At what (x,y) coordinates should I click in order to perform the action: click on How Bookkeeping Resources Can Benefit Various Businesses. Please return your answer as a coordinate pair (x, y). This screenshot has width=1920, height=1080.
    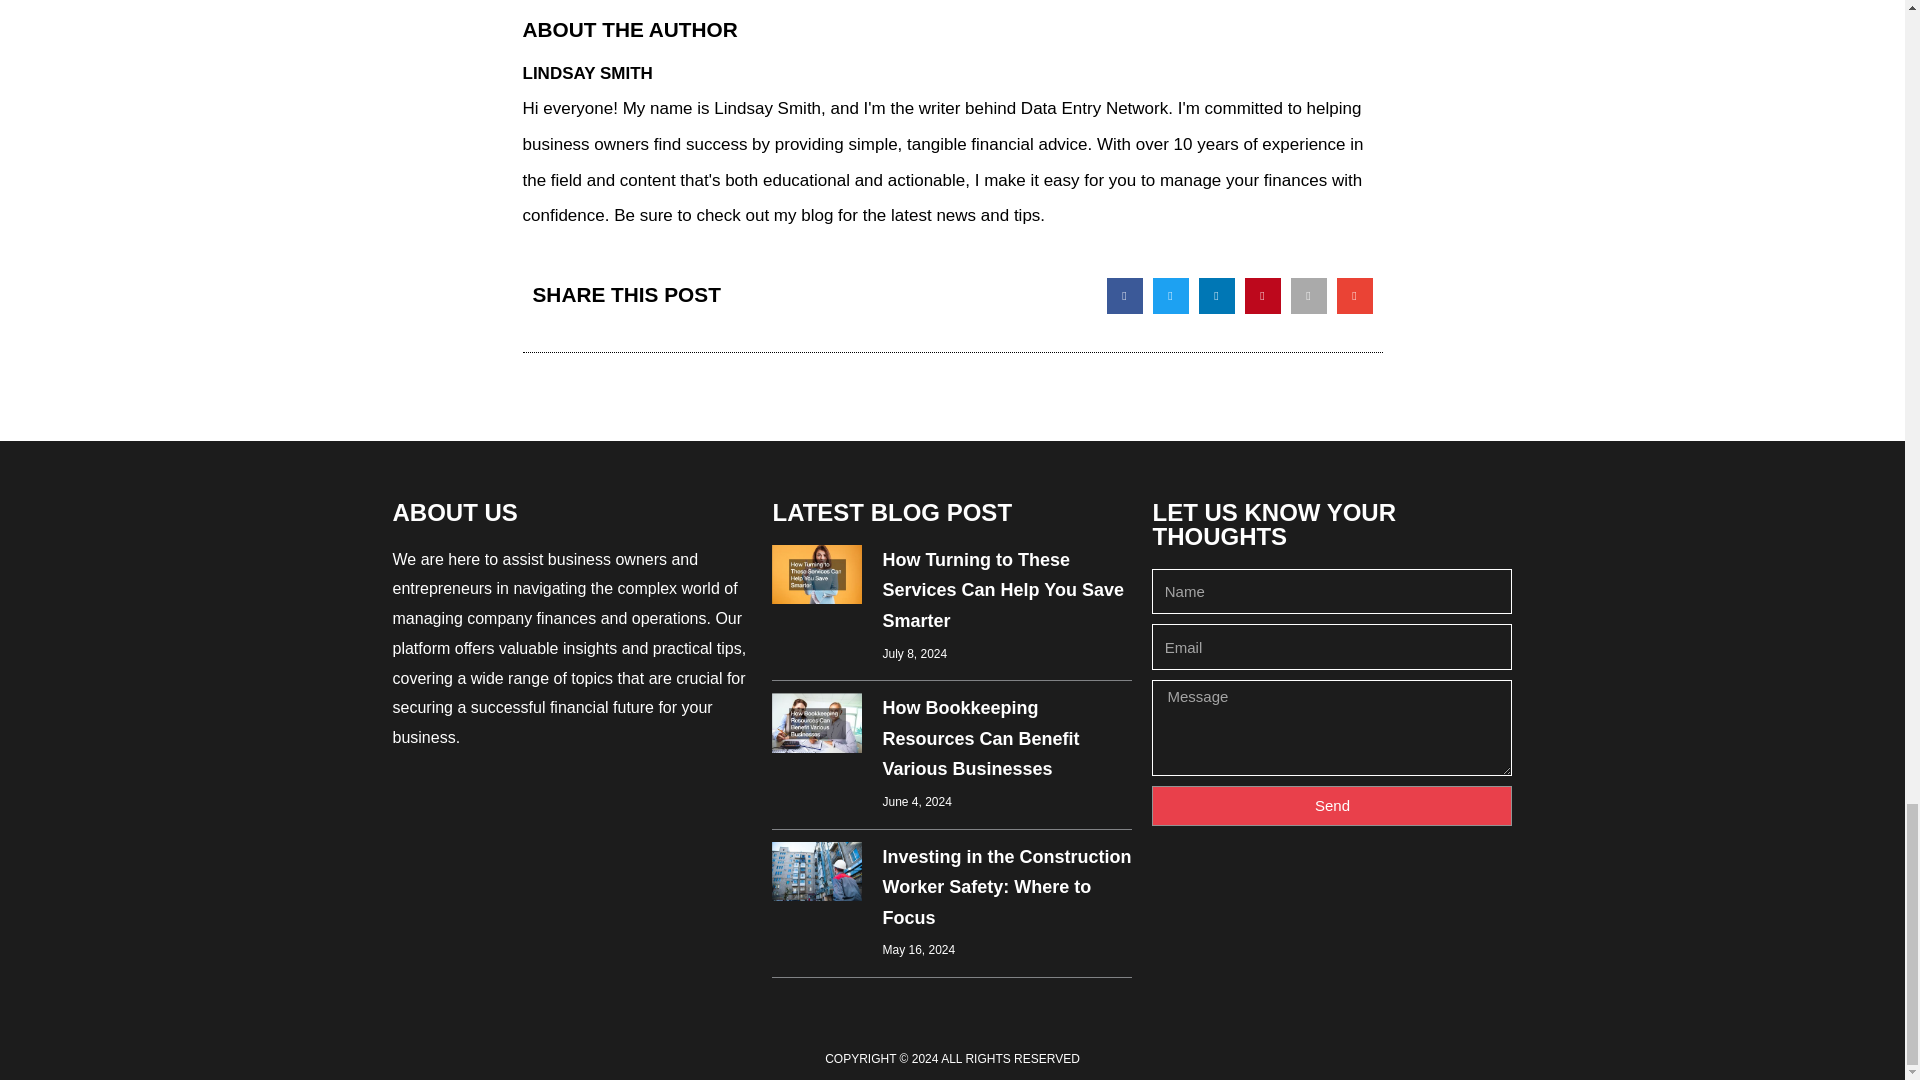
    Looking at the image, I should click on (980, 738).